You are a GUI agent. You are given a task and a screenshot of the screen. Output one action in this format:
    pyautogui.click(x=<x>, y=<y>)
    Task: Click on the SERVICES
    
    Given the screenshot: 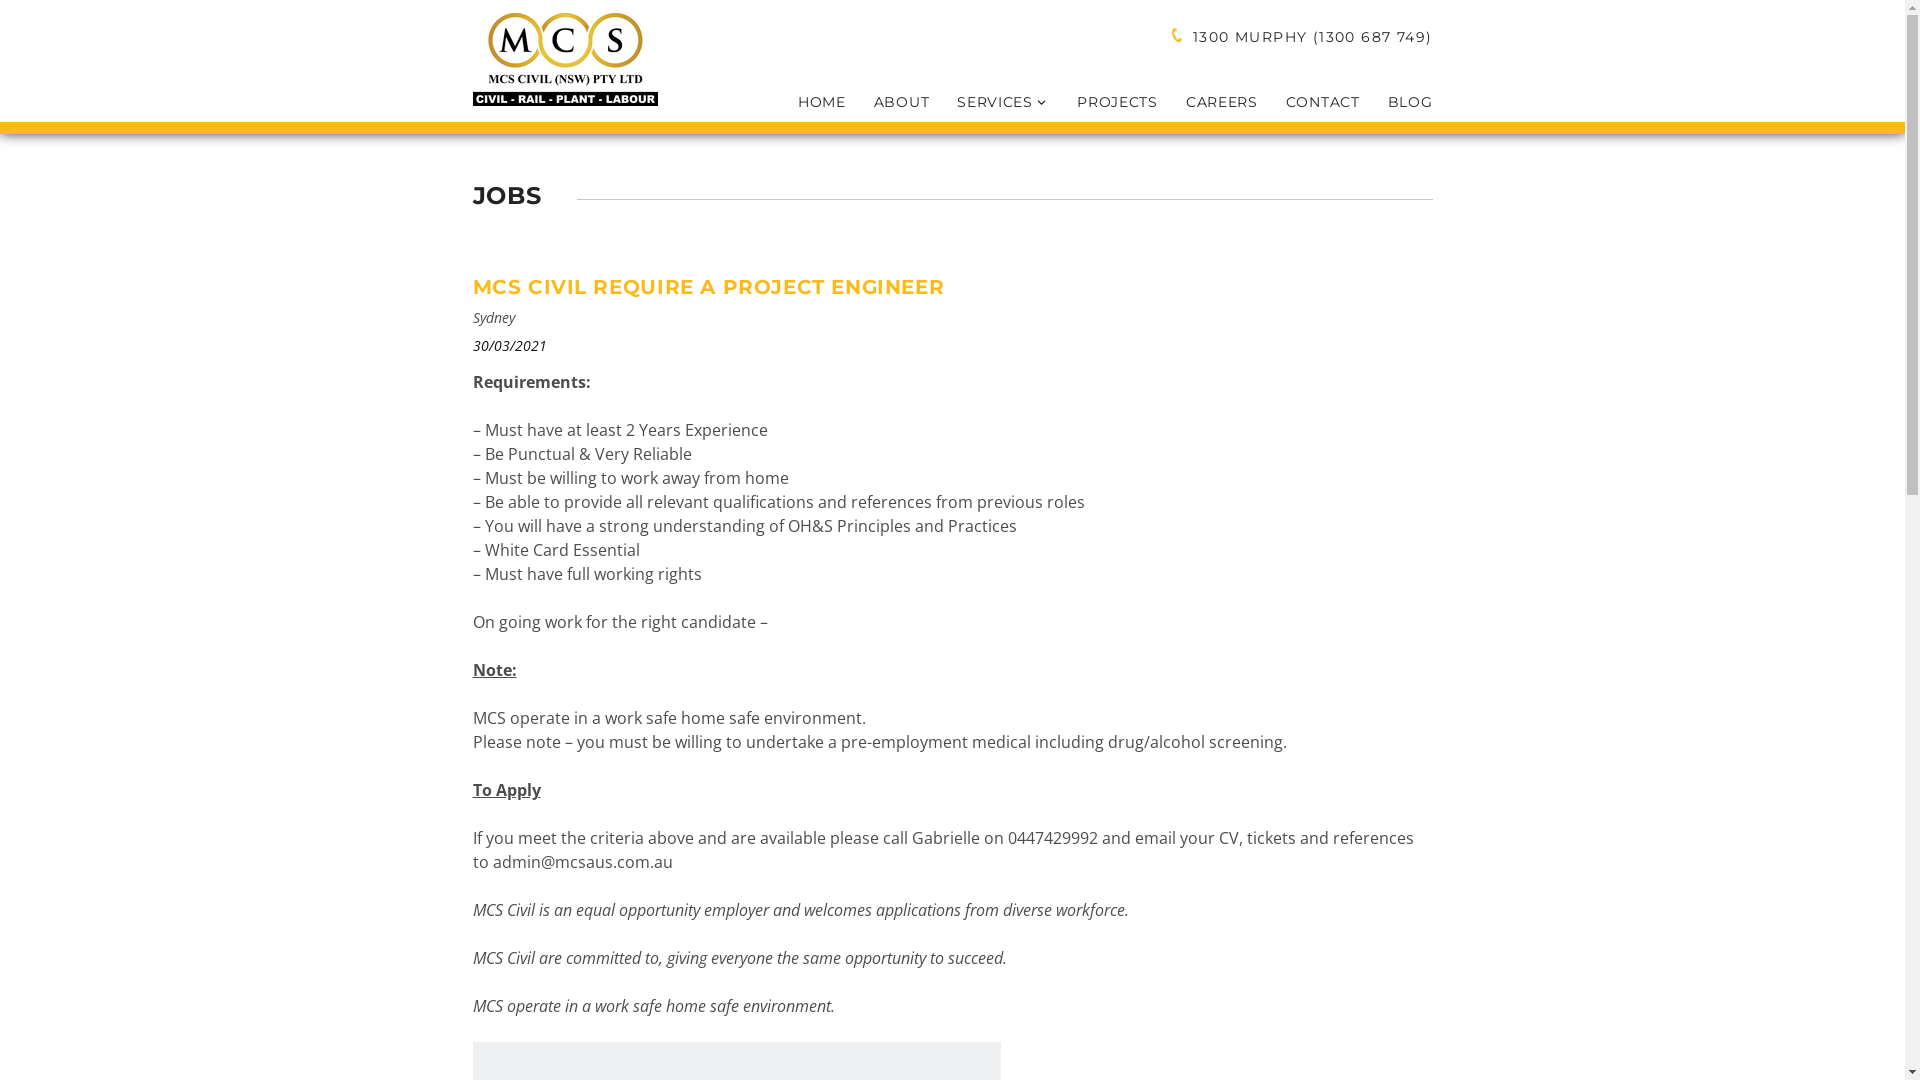 What is the action you would take?
    pyautogui.click(x=989, y=102)
    